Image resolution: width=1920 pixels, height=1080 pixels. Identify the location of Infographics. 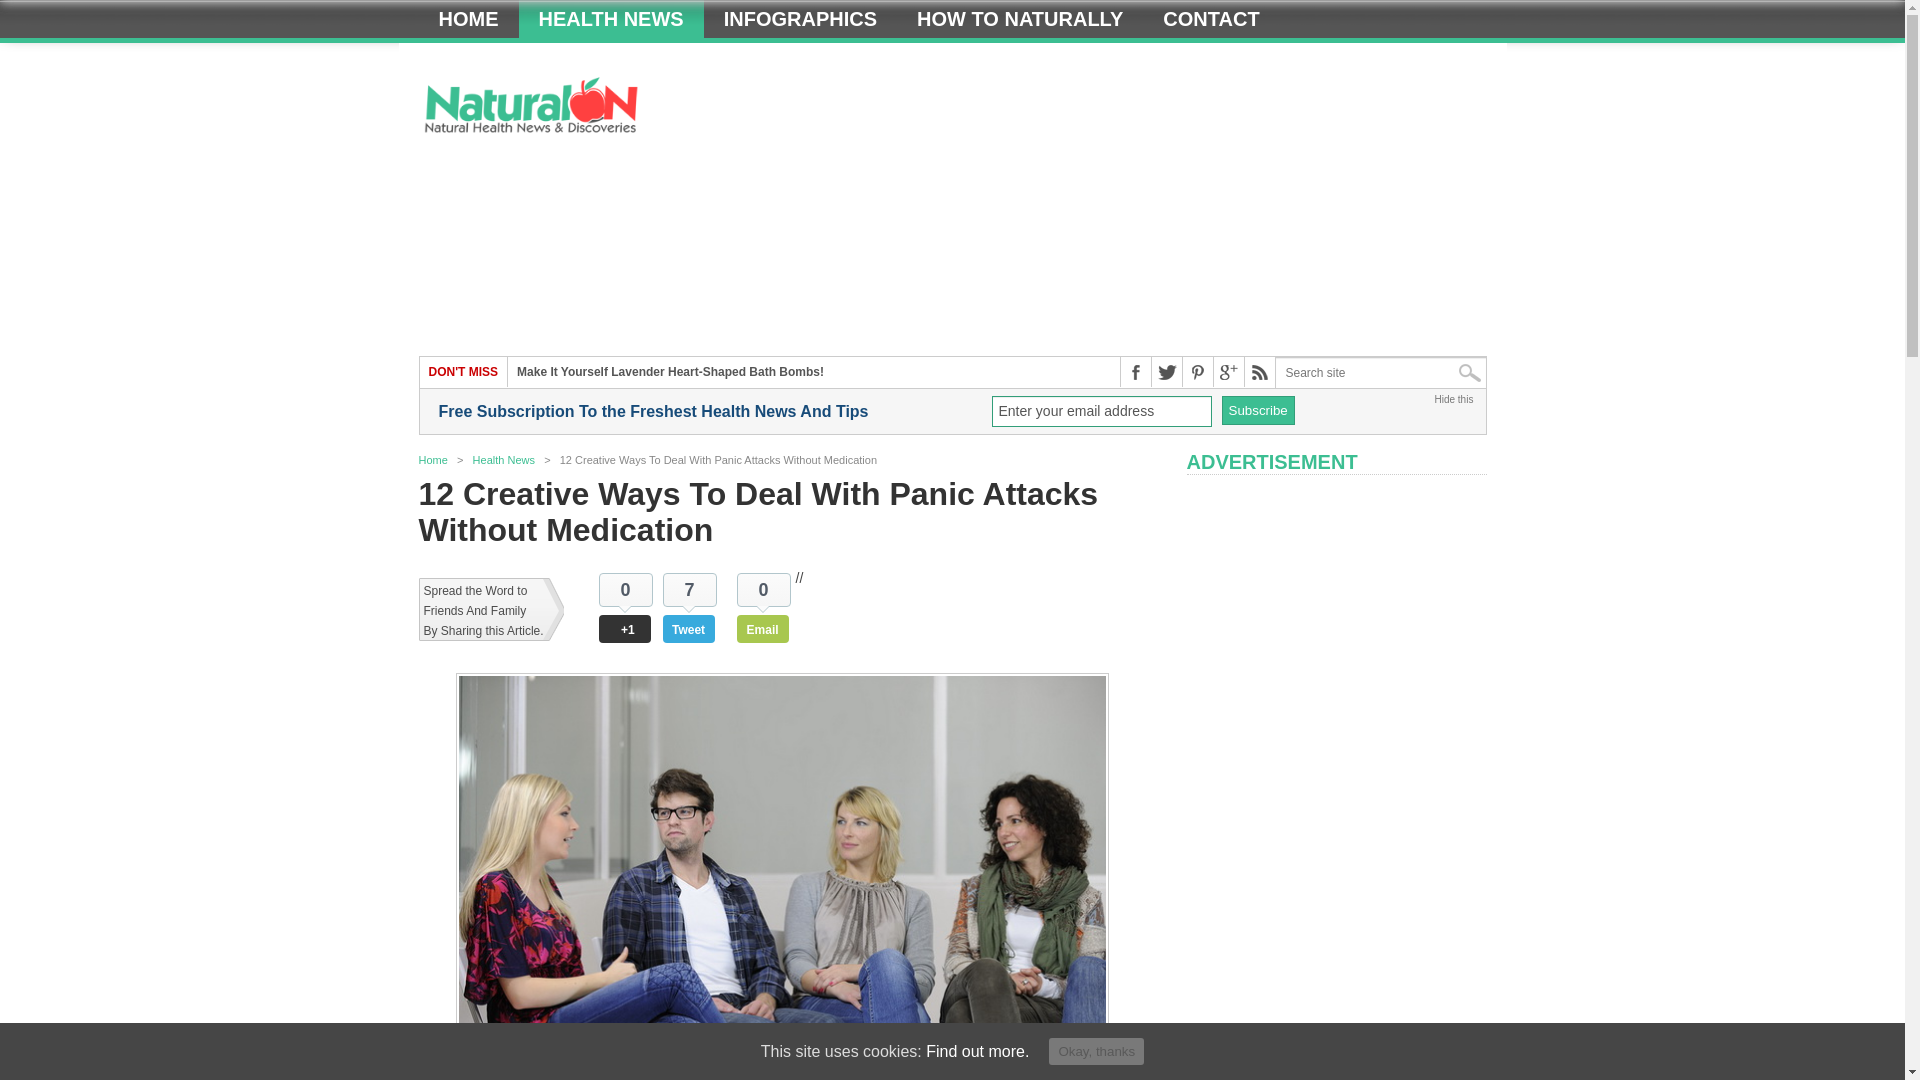
(800, 18).